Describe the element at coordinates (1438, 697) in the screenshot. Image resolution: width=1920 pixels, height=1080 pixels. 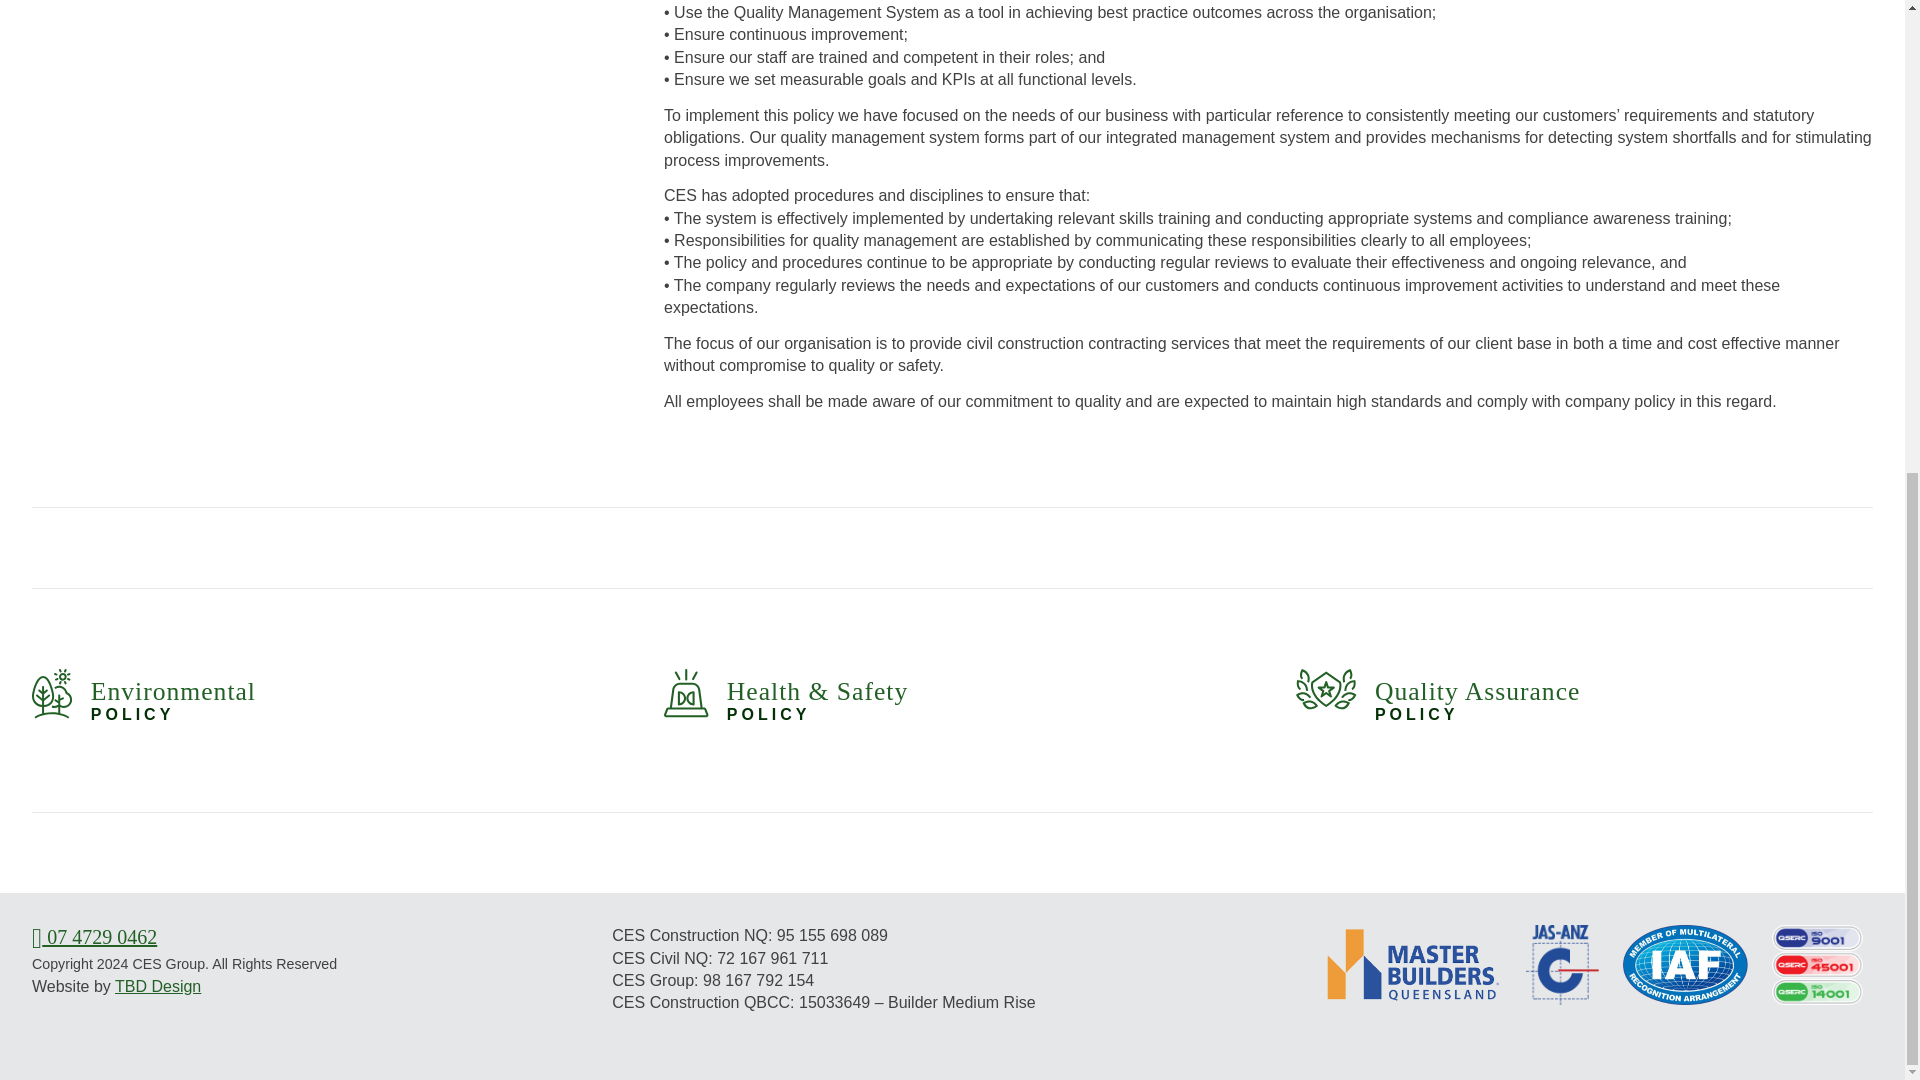
I see `Quality Assurance Policy` at that location.